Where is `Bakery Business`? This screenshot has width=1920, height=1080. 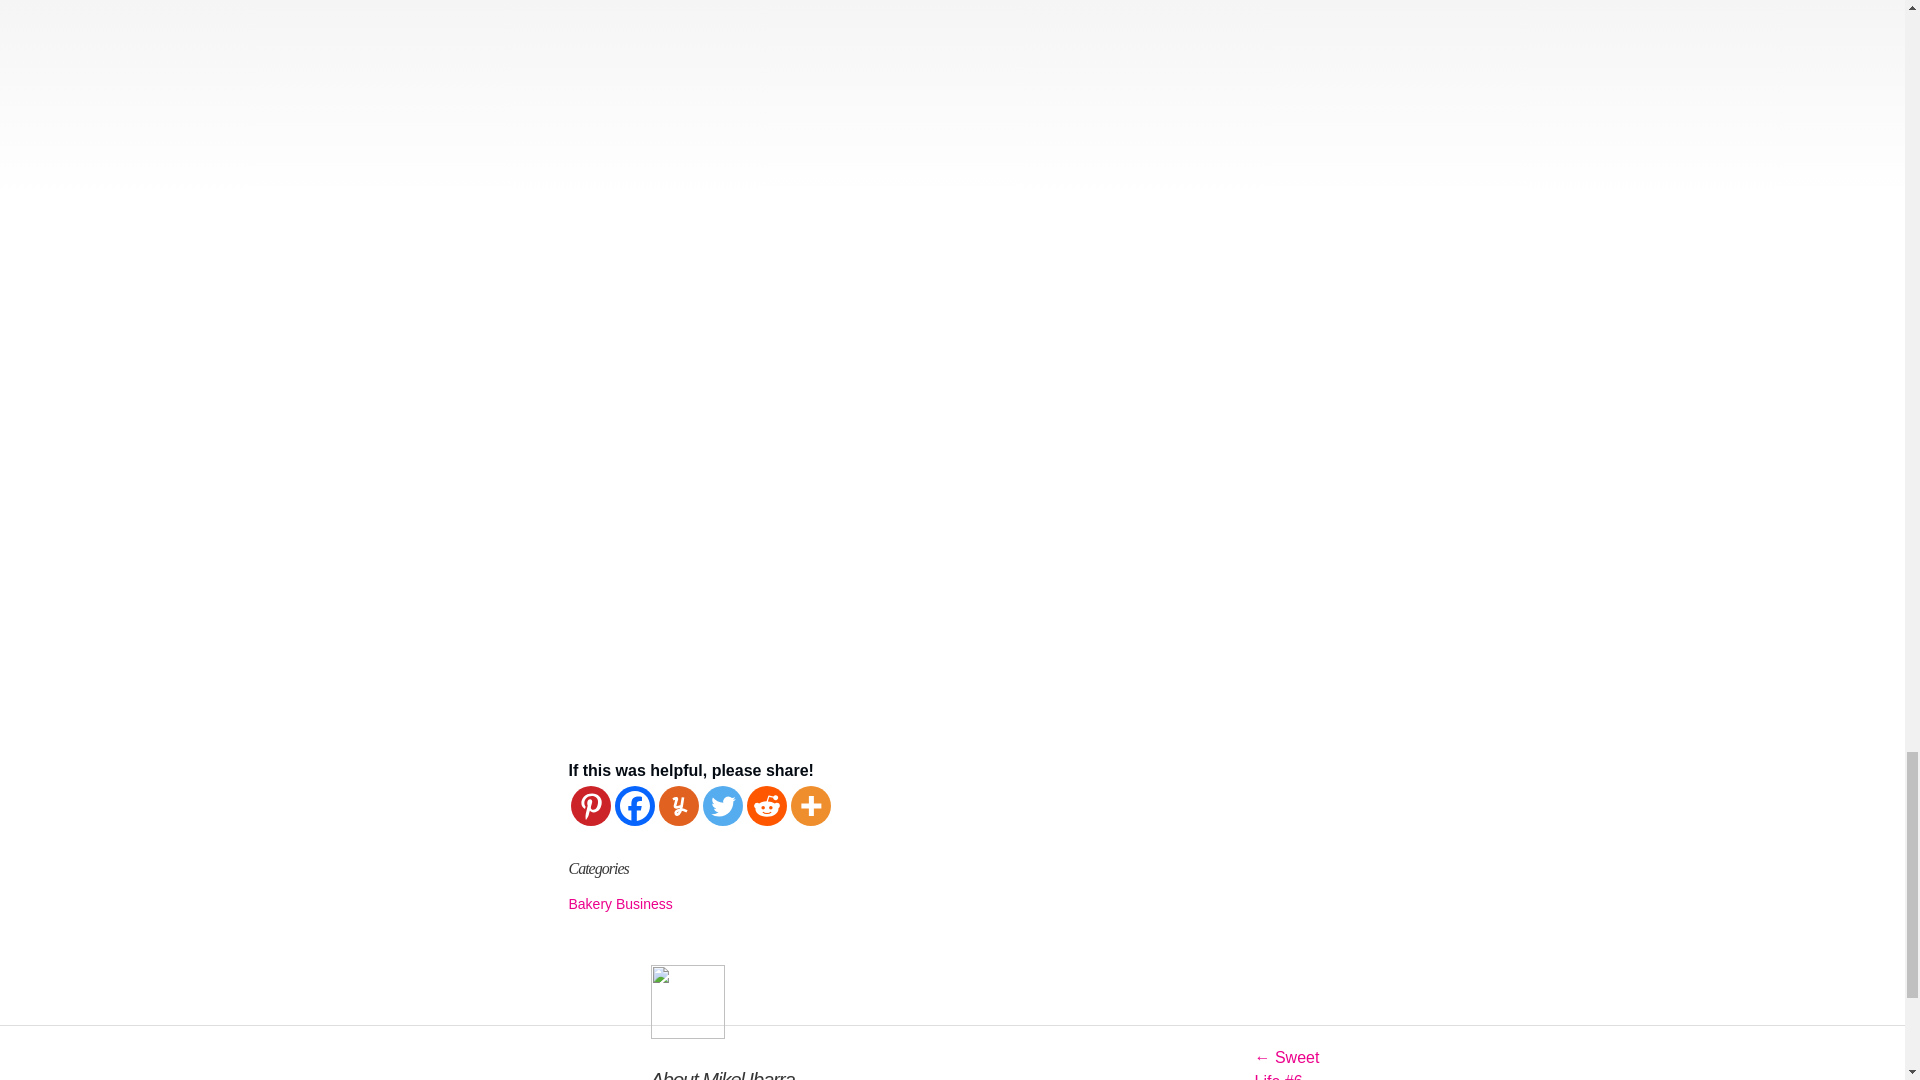
Bakery Business is located at coordinates (620, 904).